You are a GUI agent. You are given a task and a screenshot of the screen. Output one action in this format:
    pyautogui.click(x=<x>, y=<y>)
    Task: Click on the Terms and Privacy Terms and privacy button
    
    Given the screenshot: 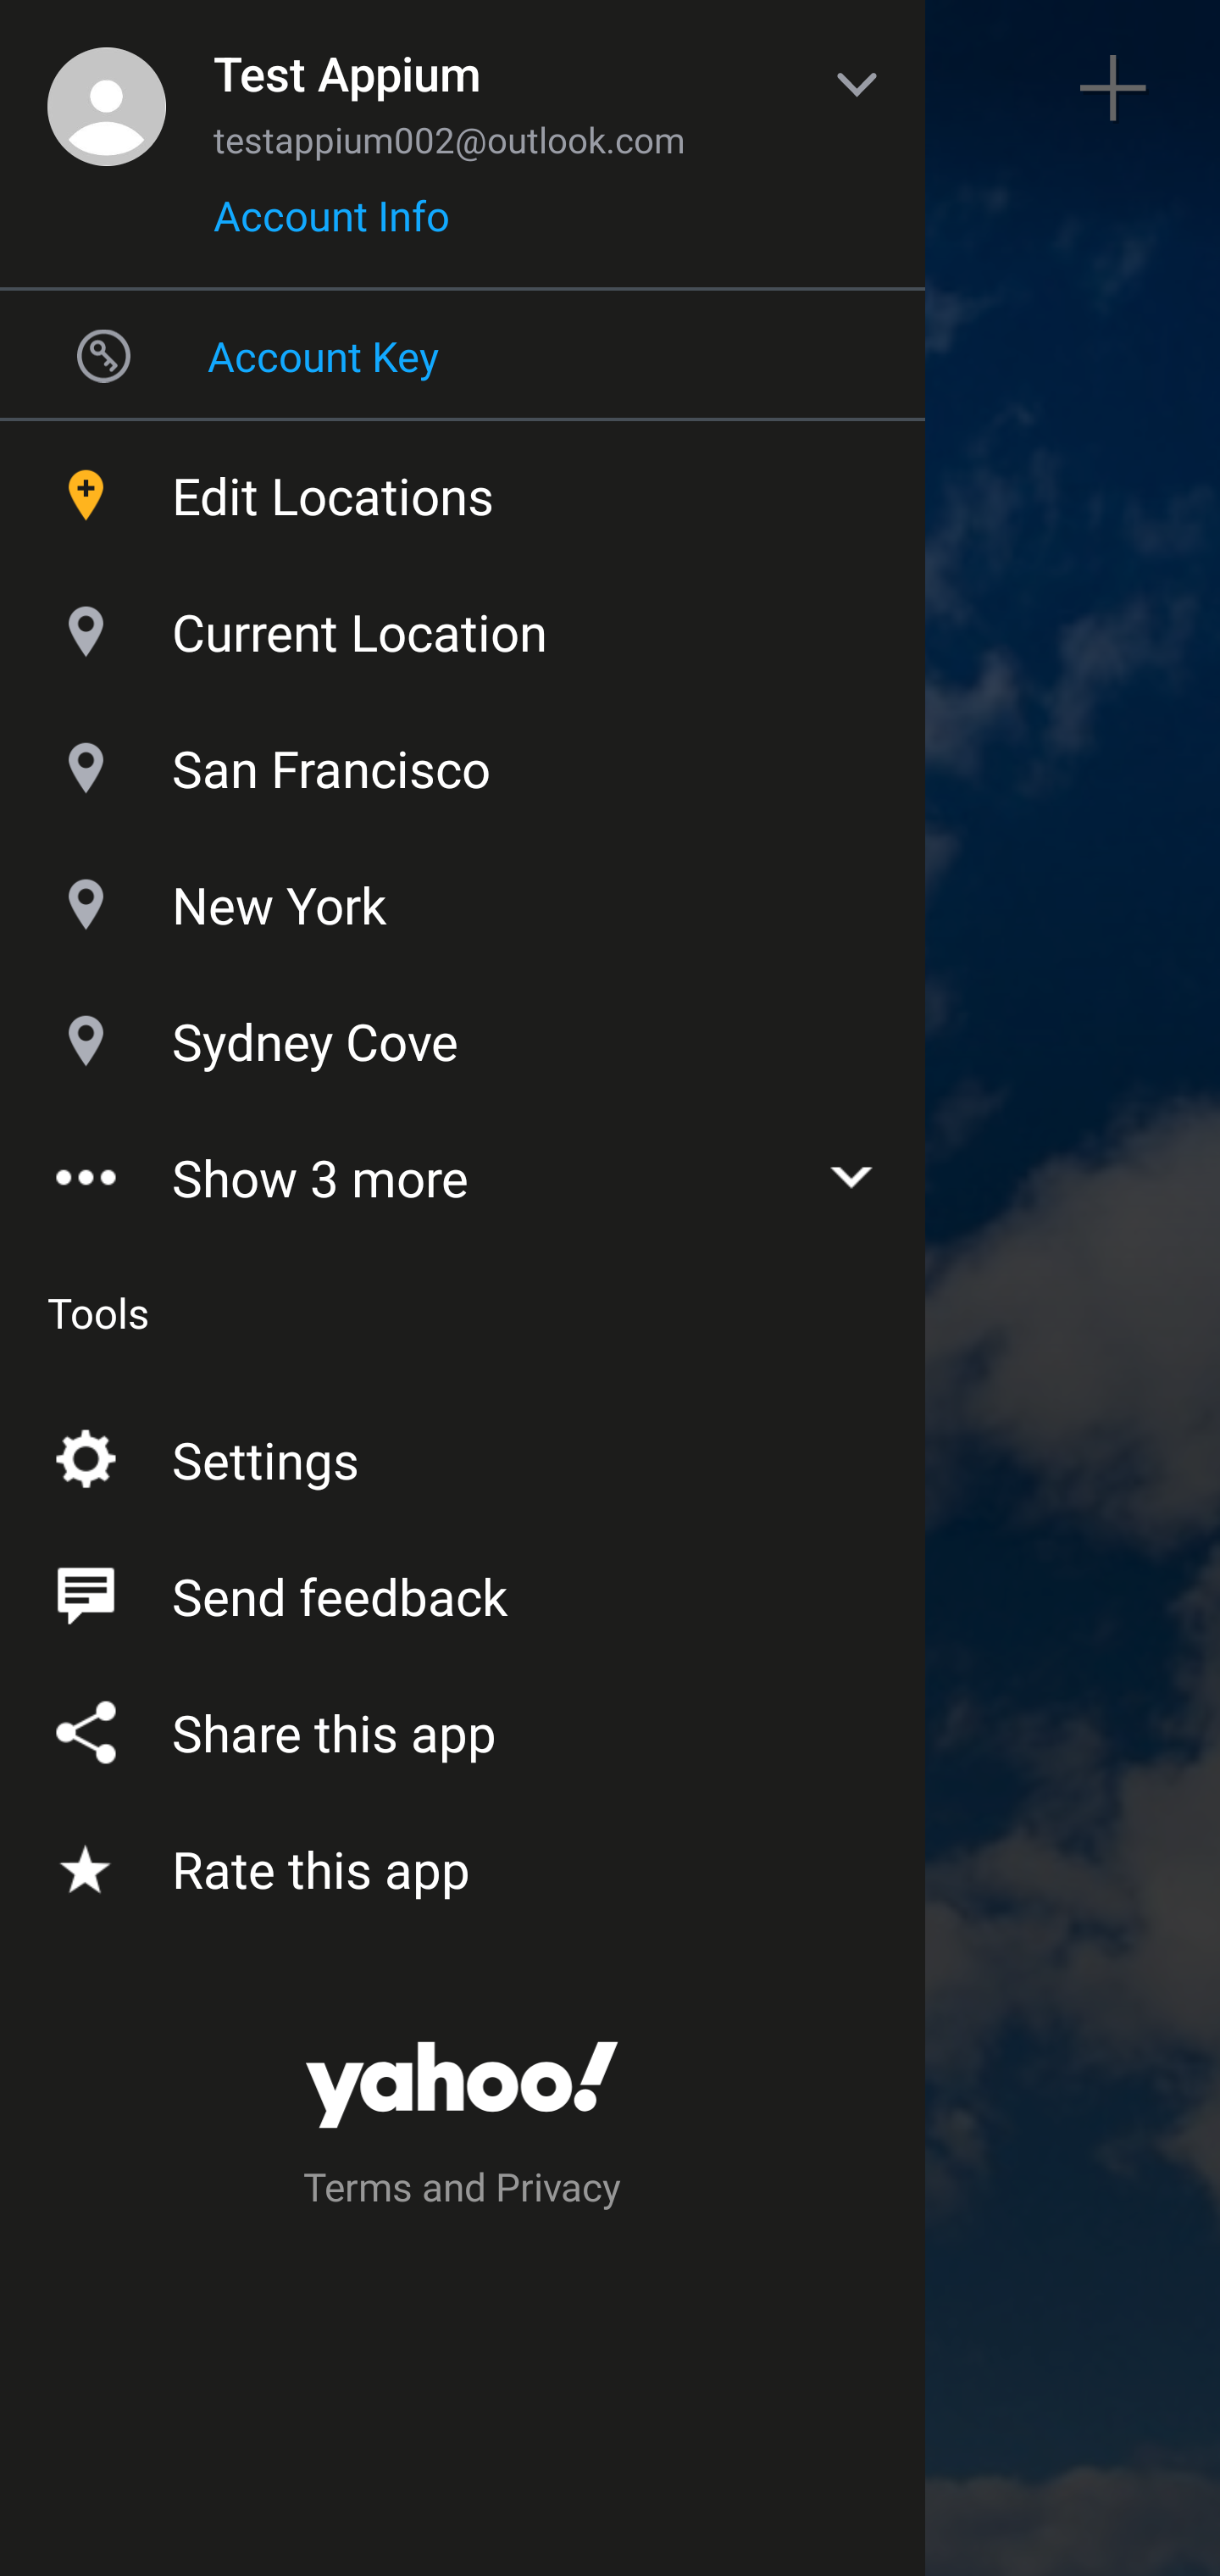 What is the action you would take?
    pyautogui.click(x=463, y=2191)
    